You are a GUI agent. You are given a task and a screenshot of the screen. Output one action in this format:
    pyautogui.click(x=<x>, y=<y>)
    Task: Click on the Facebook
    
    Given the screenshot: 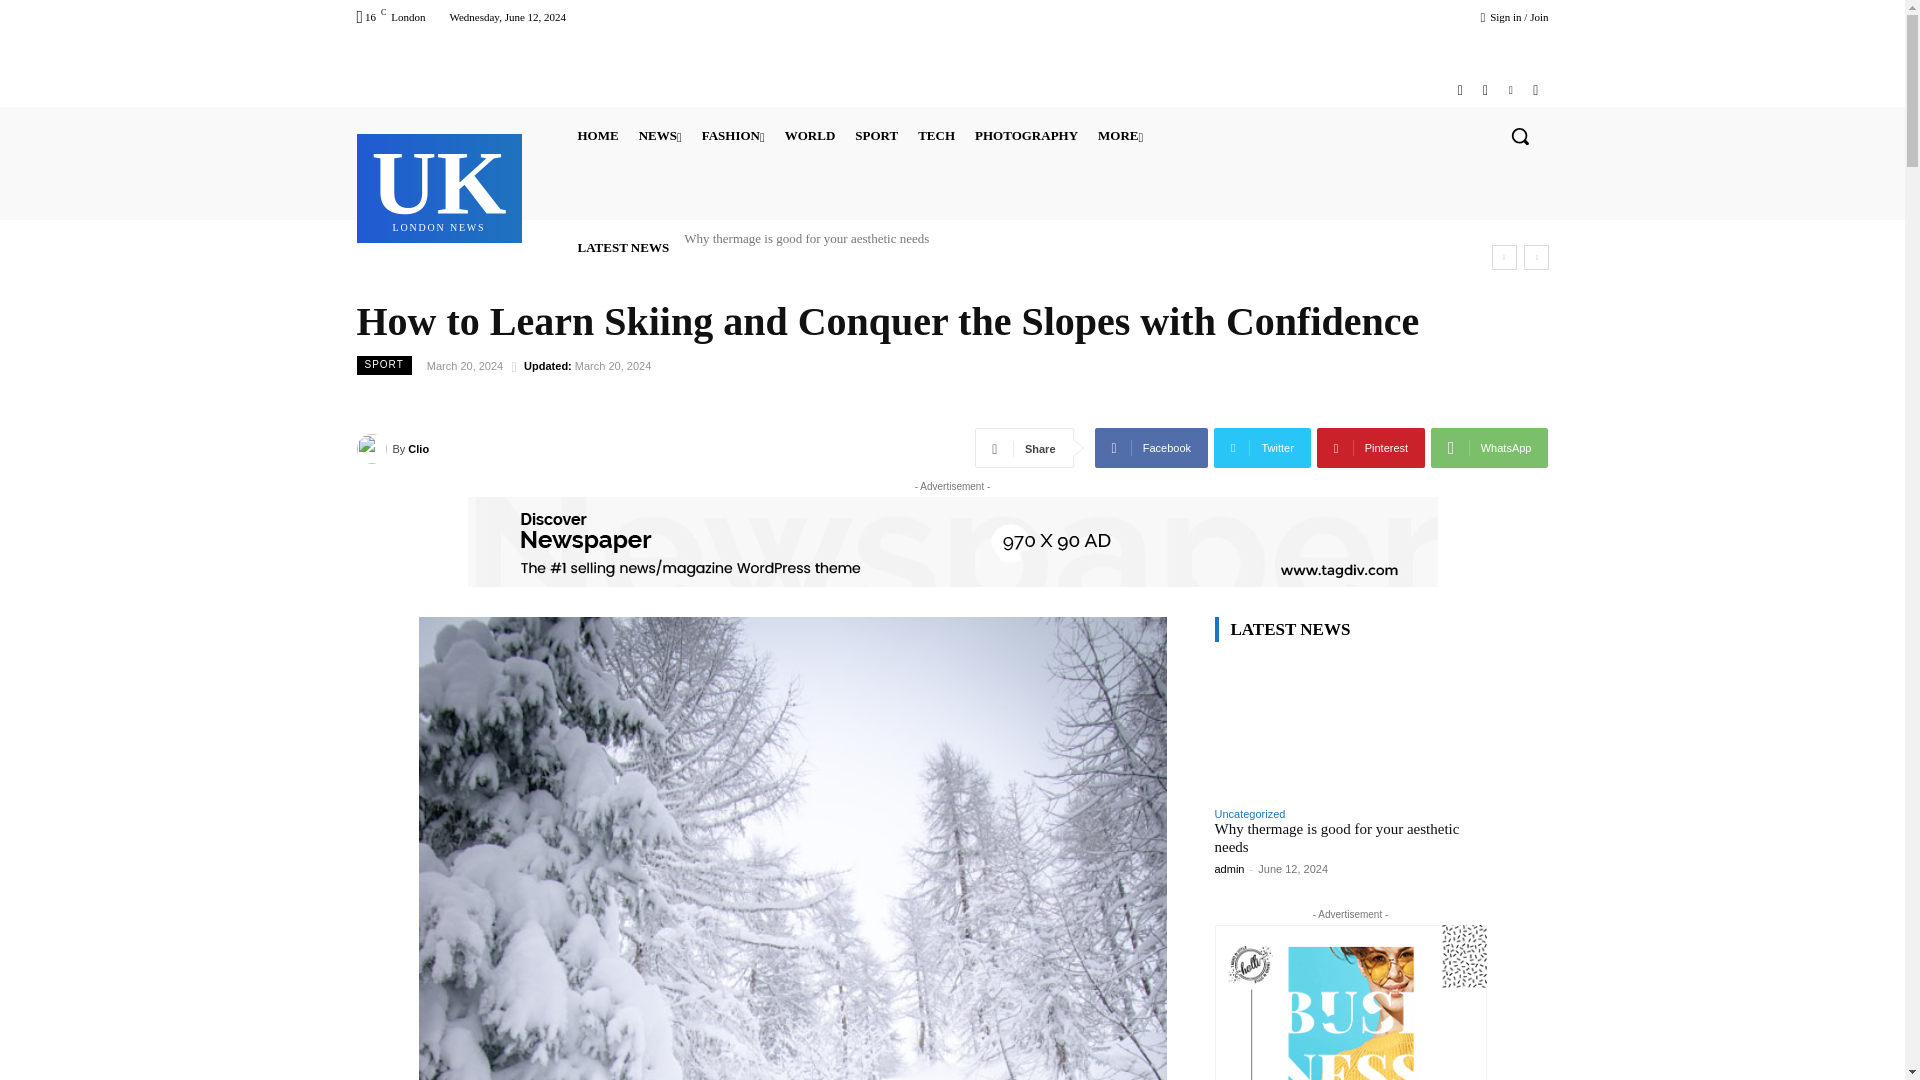 What is the action you would take?
    pyautogui.click(x=1460, y=90)
    